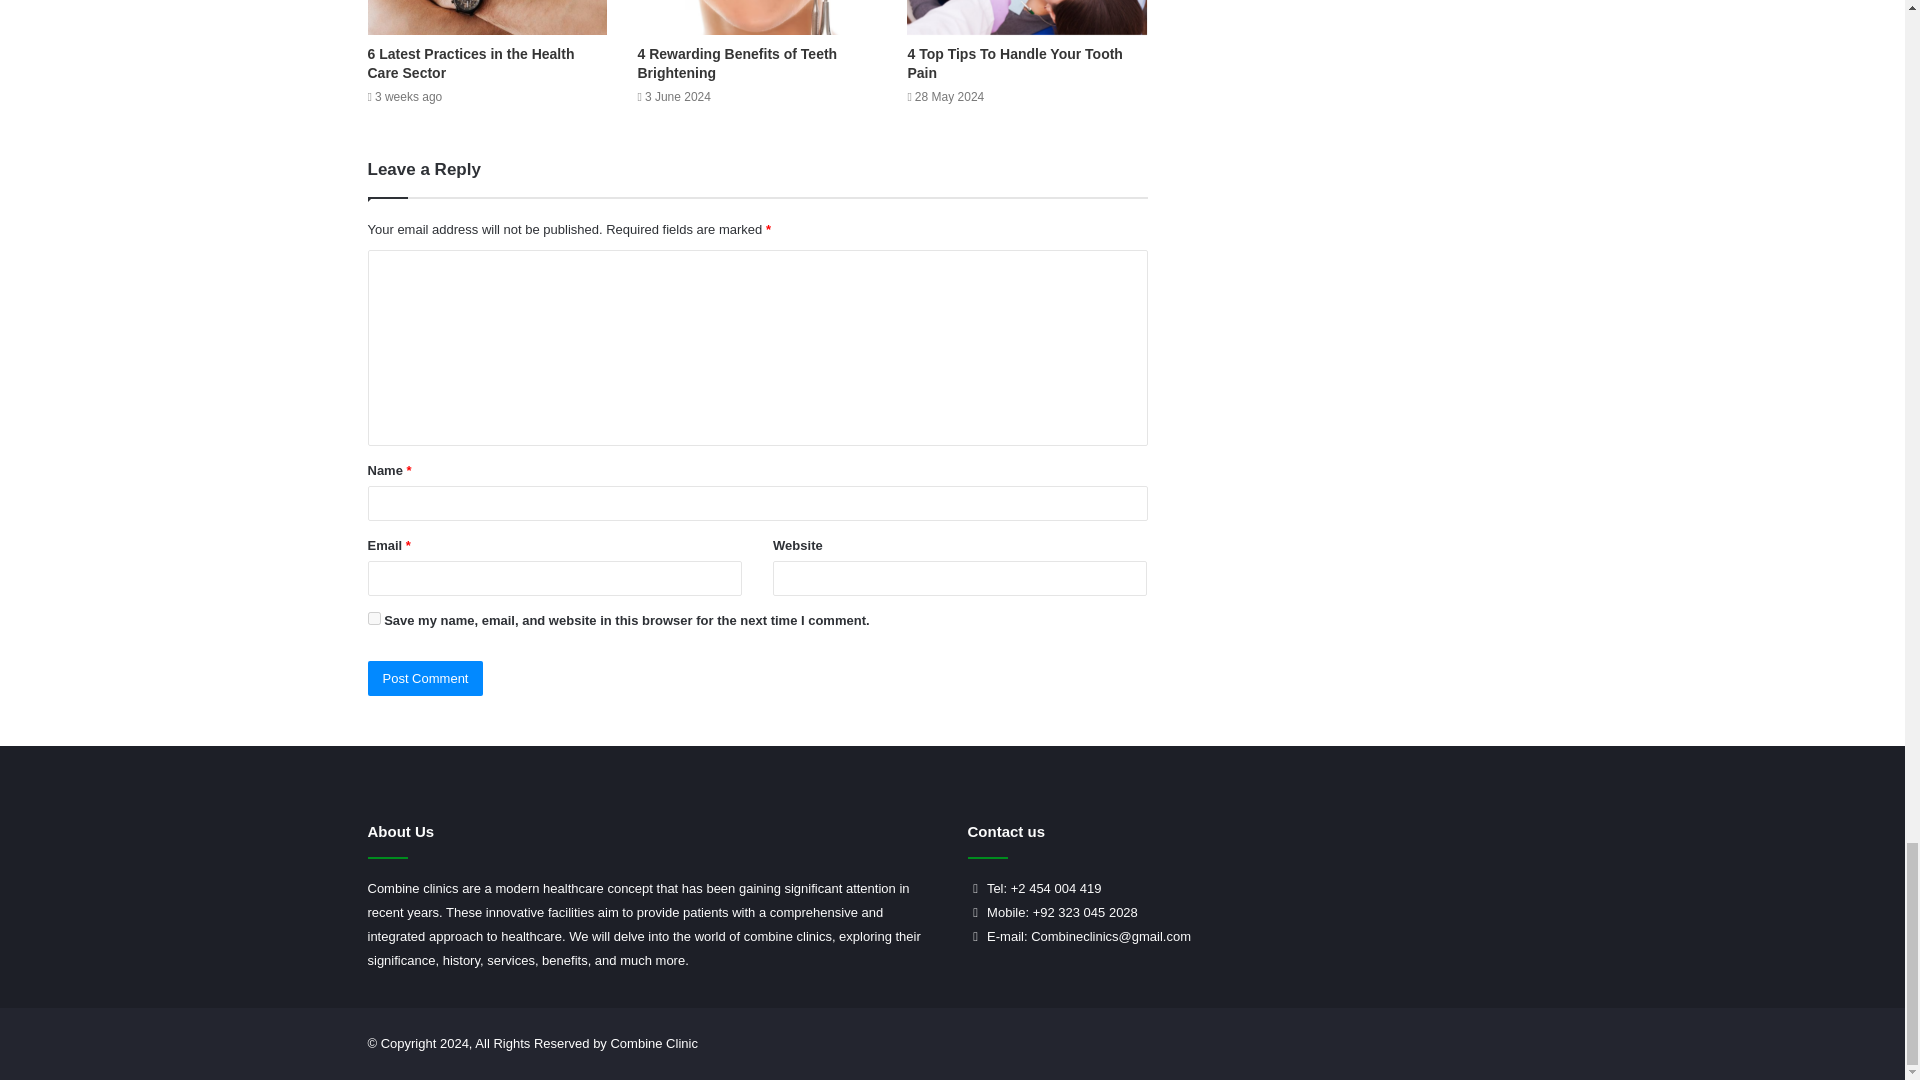 This screenshot has height=1080, width=1920. What do you see at coordinates (426, 678) in the screenshot?
I see `Post Comment` at bounding box center [426, 678].